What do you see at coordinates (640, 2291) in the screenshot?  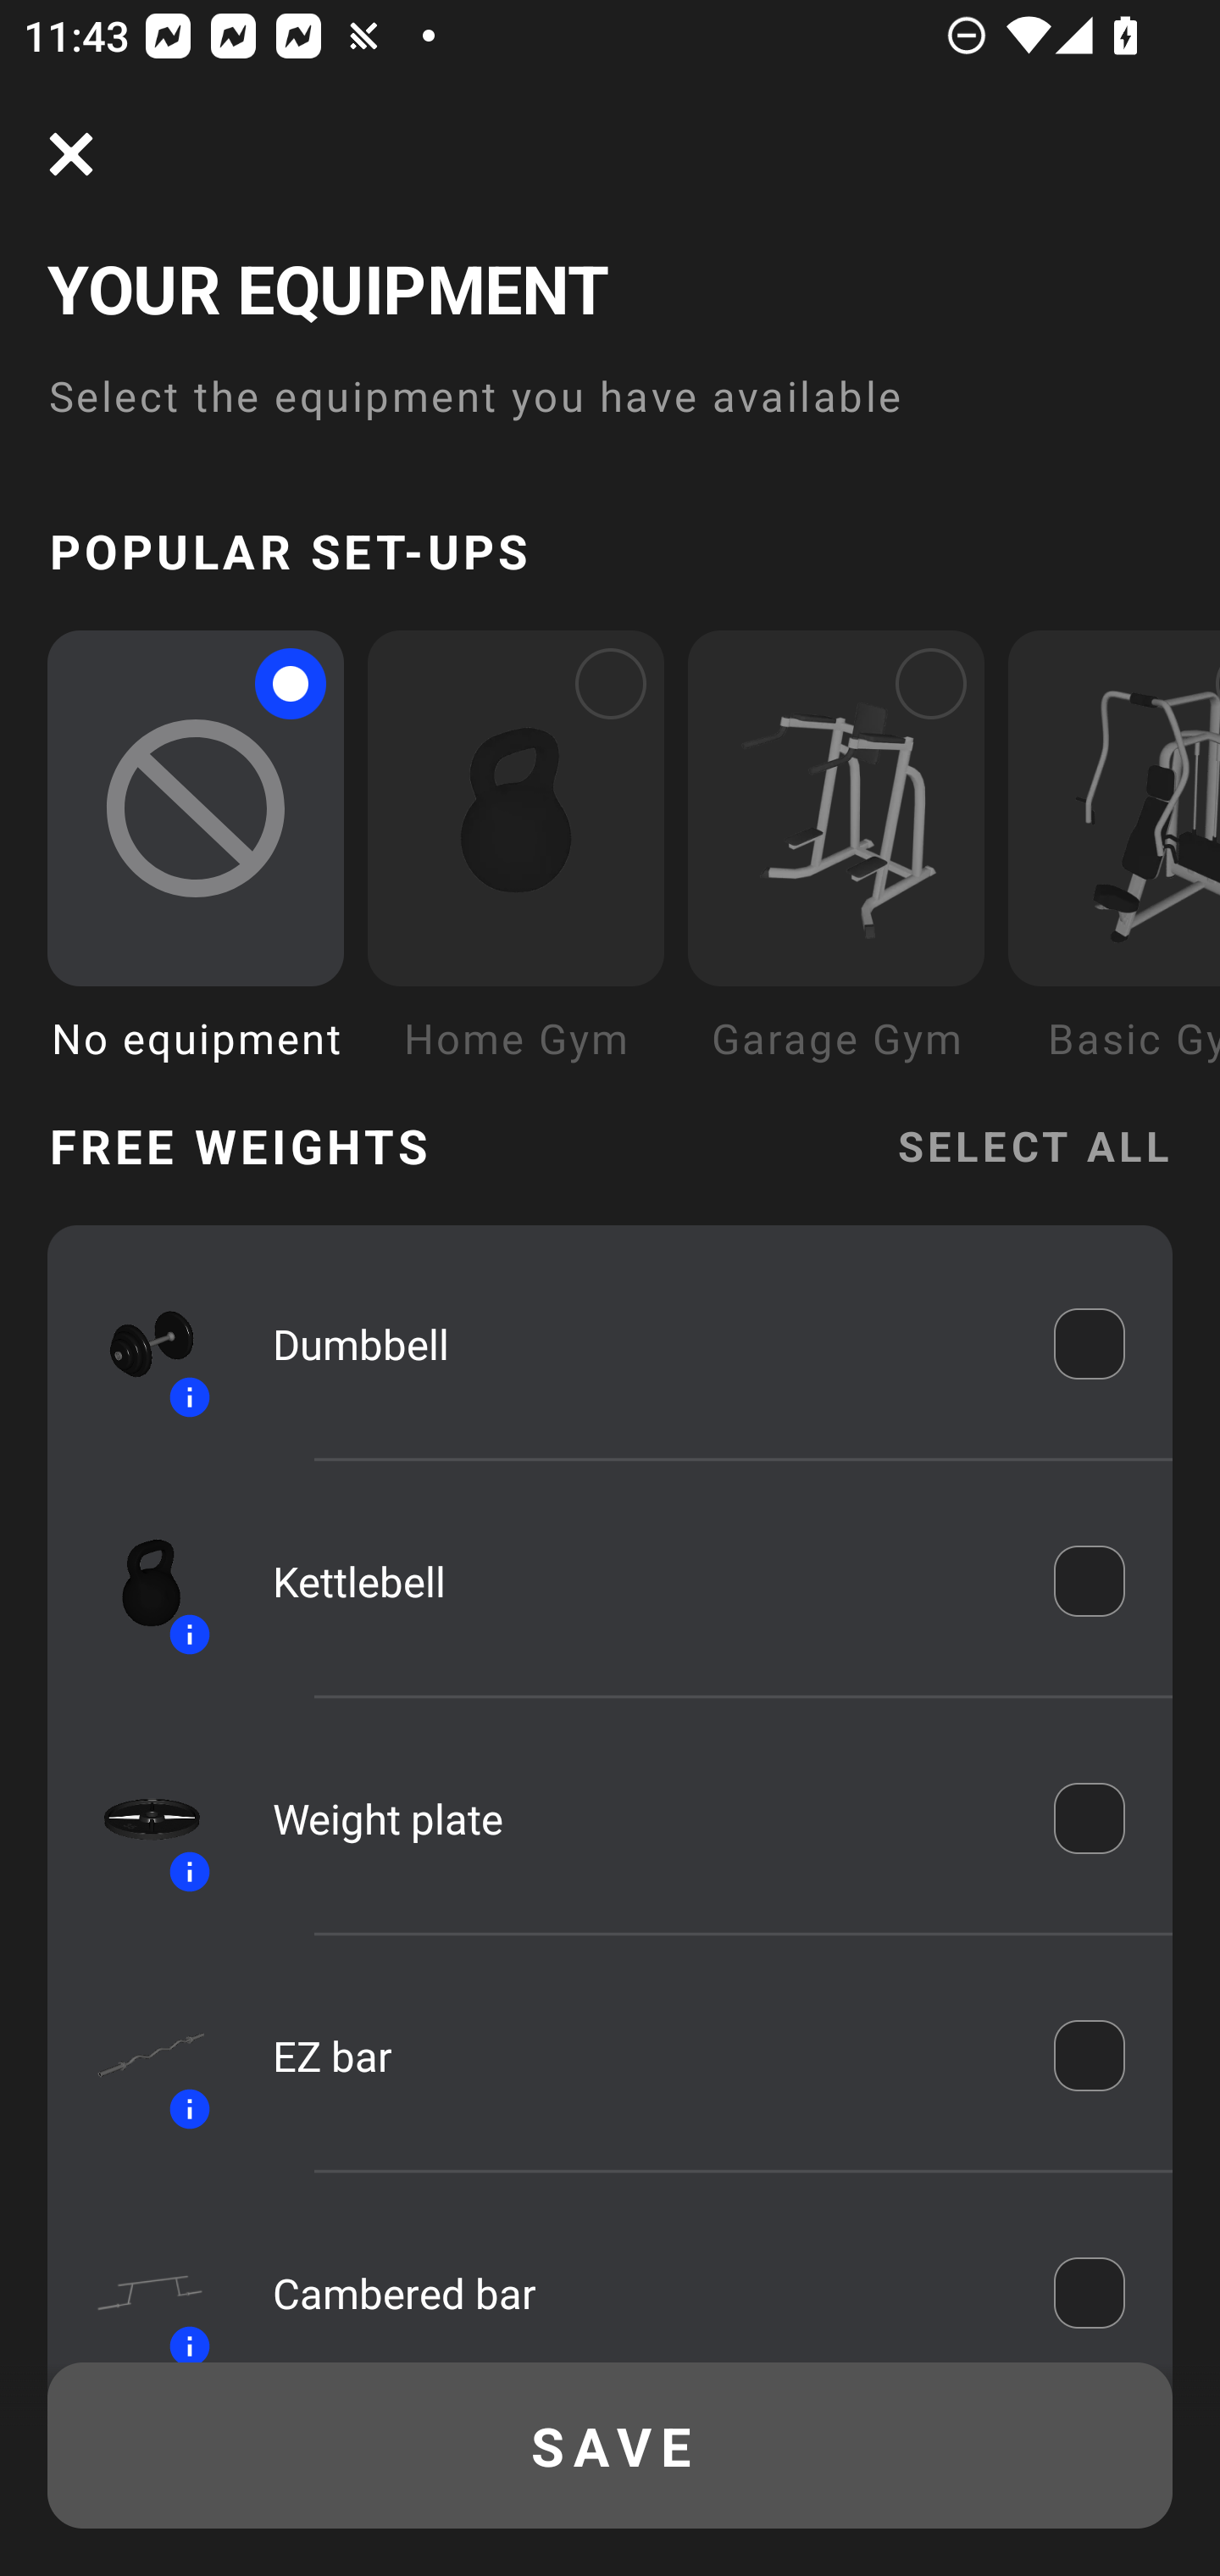 I see `Cambered bar` at bounding box center [640, 2291].